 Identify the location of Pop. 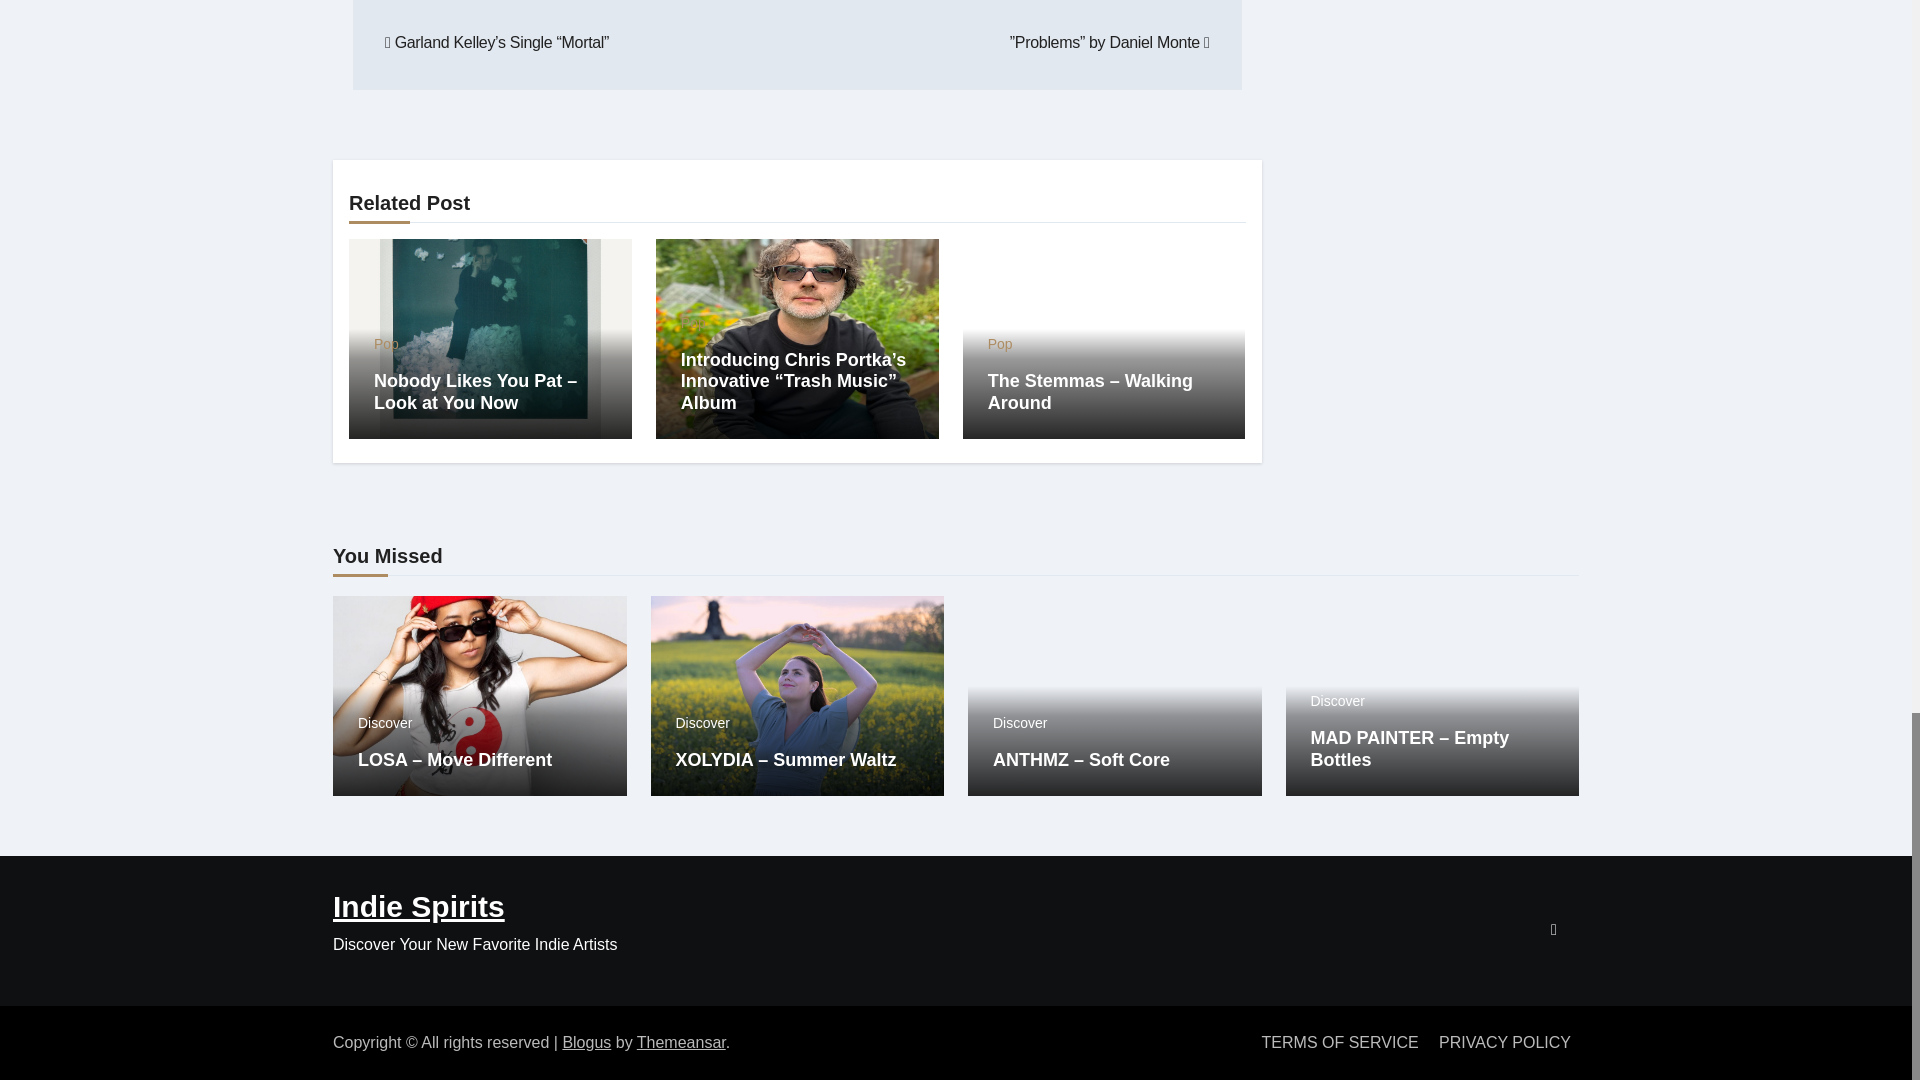
(694, 323).